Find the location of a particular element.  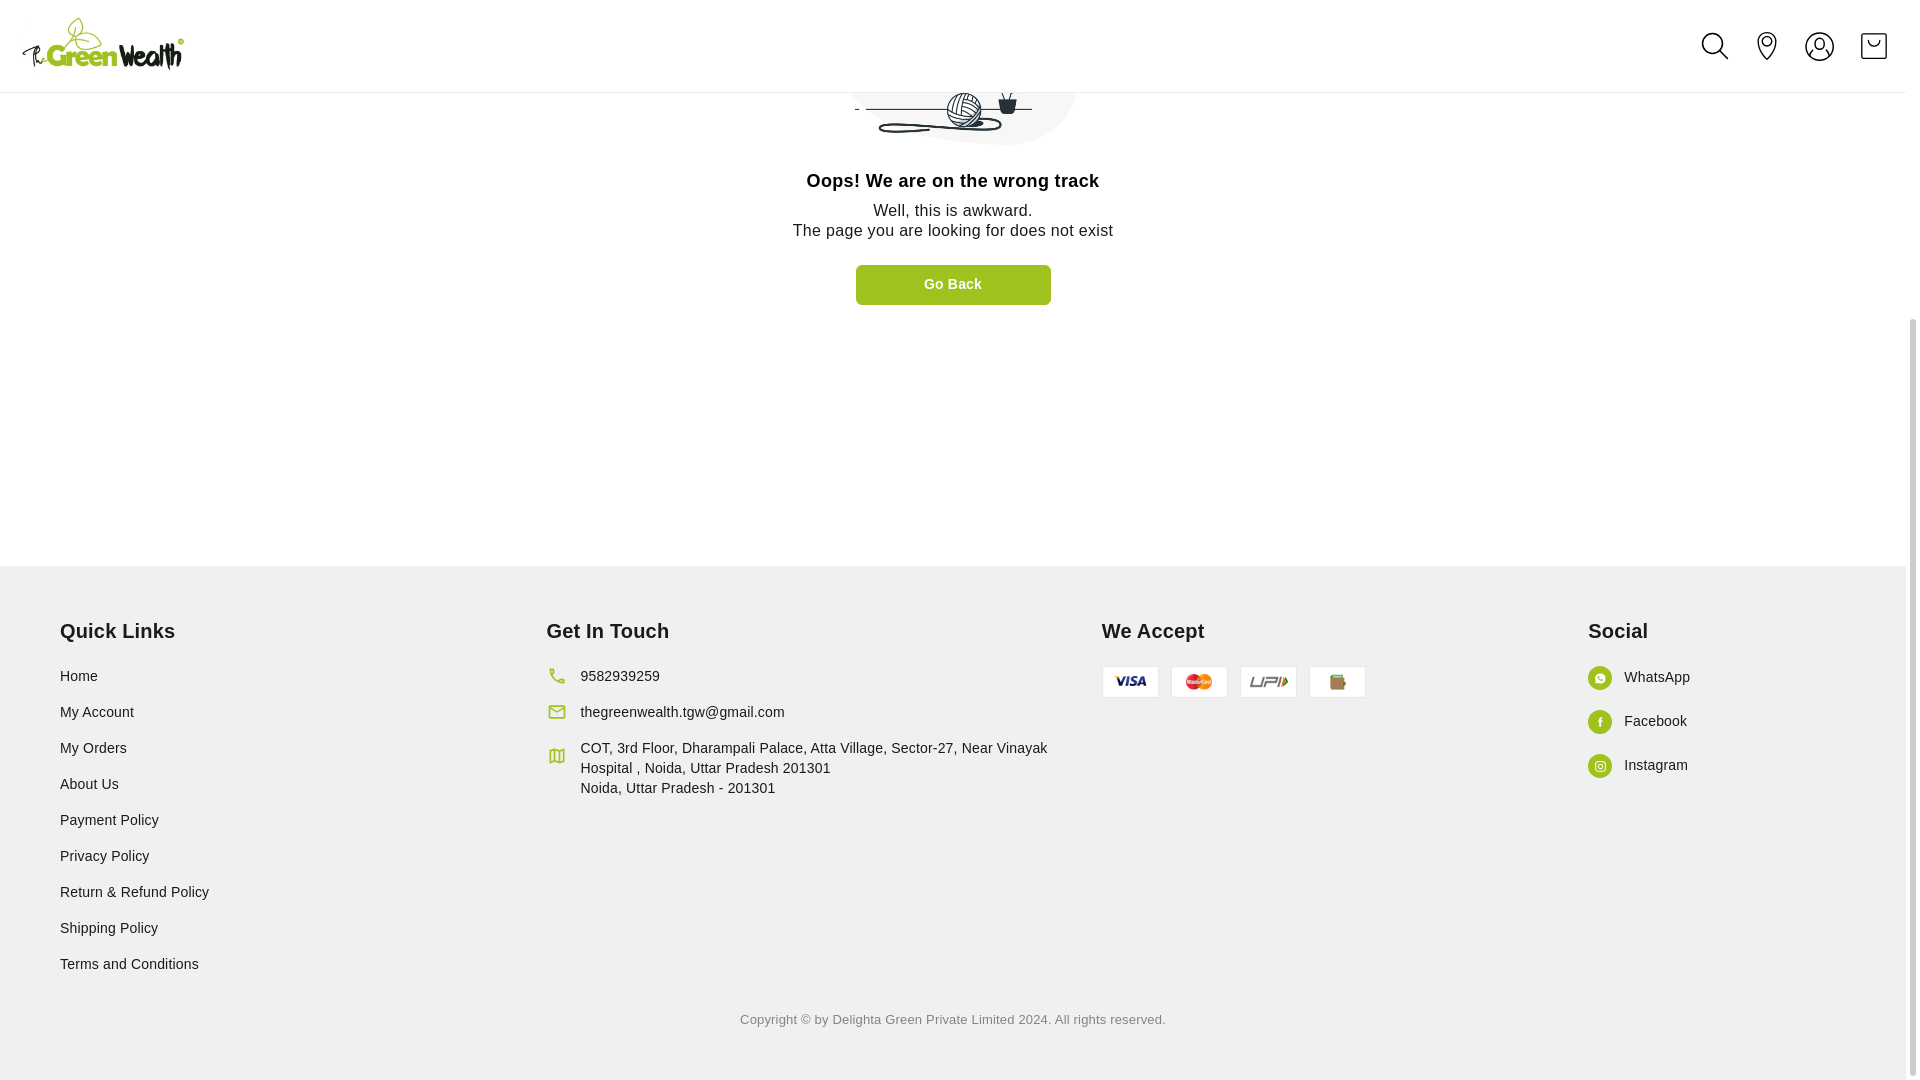

Facebook is located at coordinates (1716, 722).